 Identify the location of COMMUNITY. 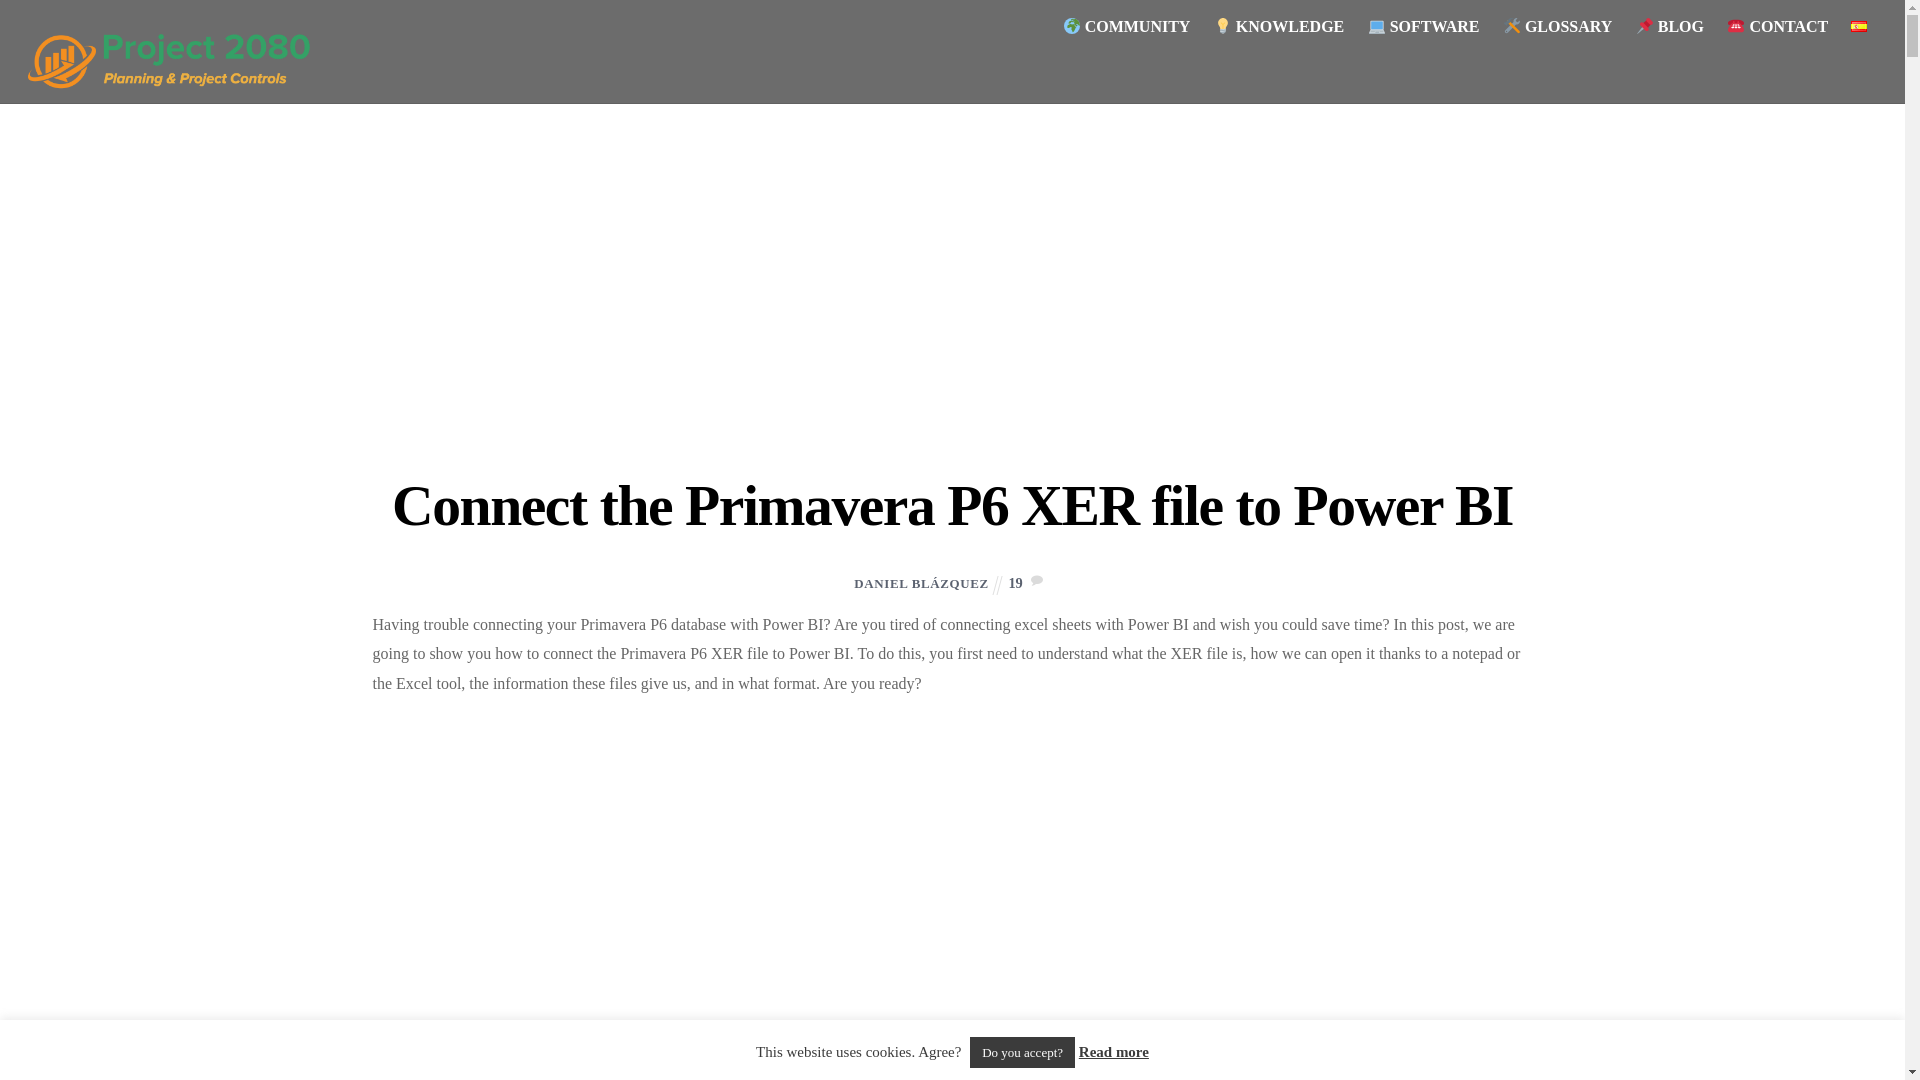
(1126, 26).